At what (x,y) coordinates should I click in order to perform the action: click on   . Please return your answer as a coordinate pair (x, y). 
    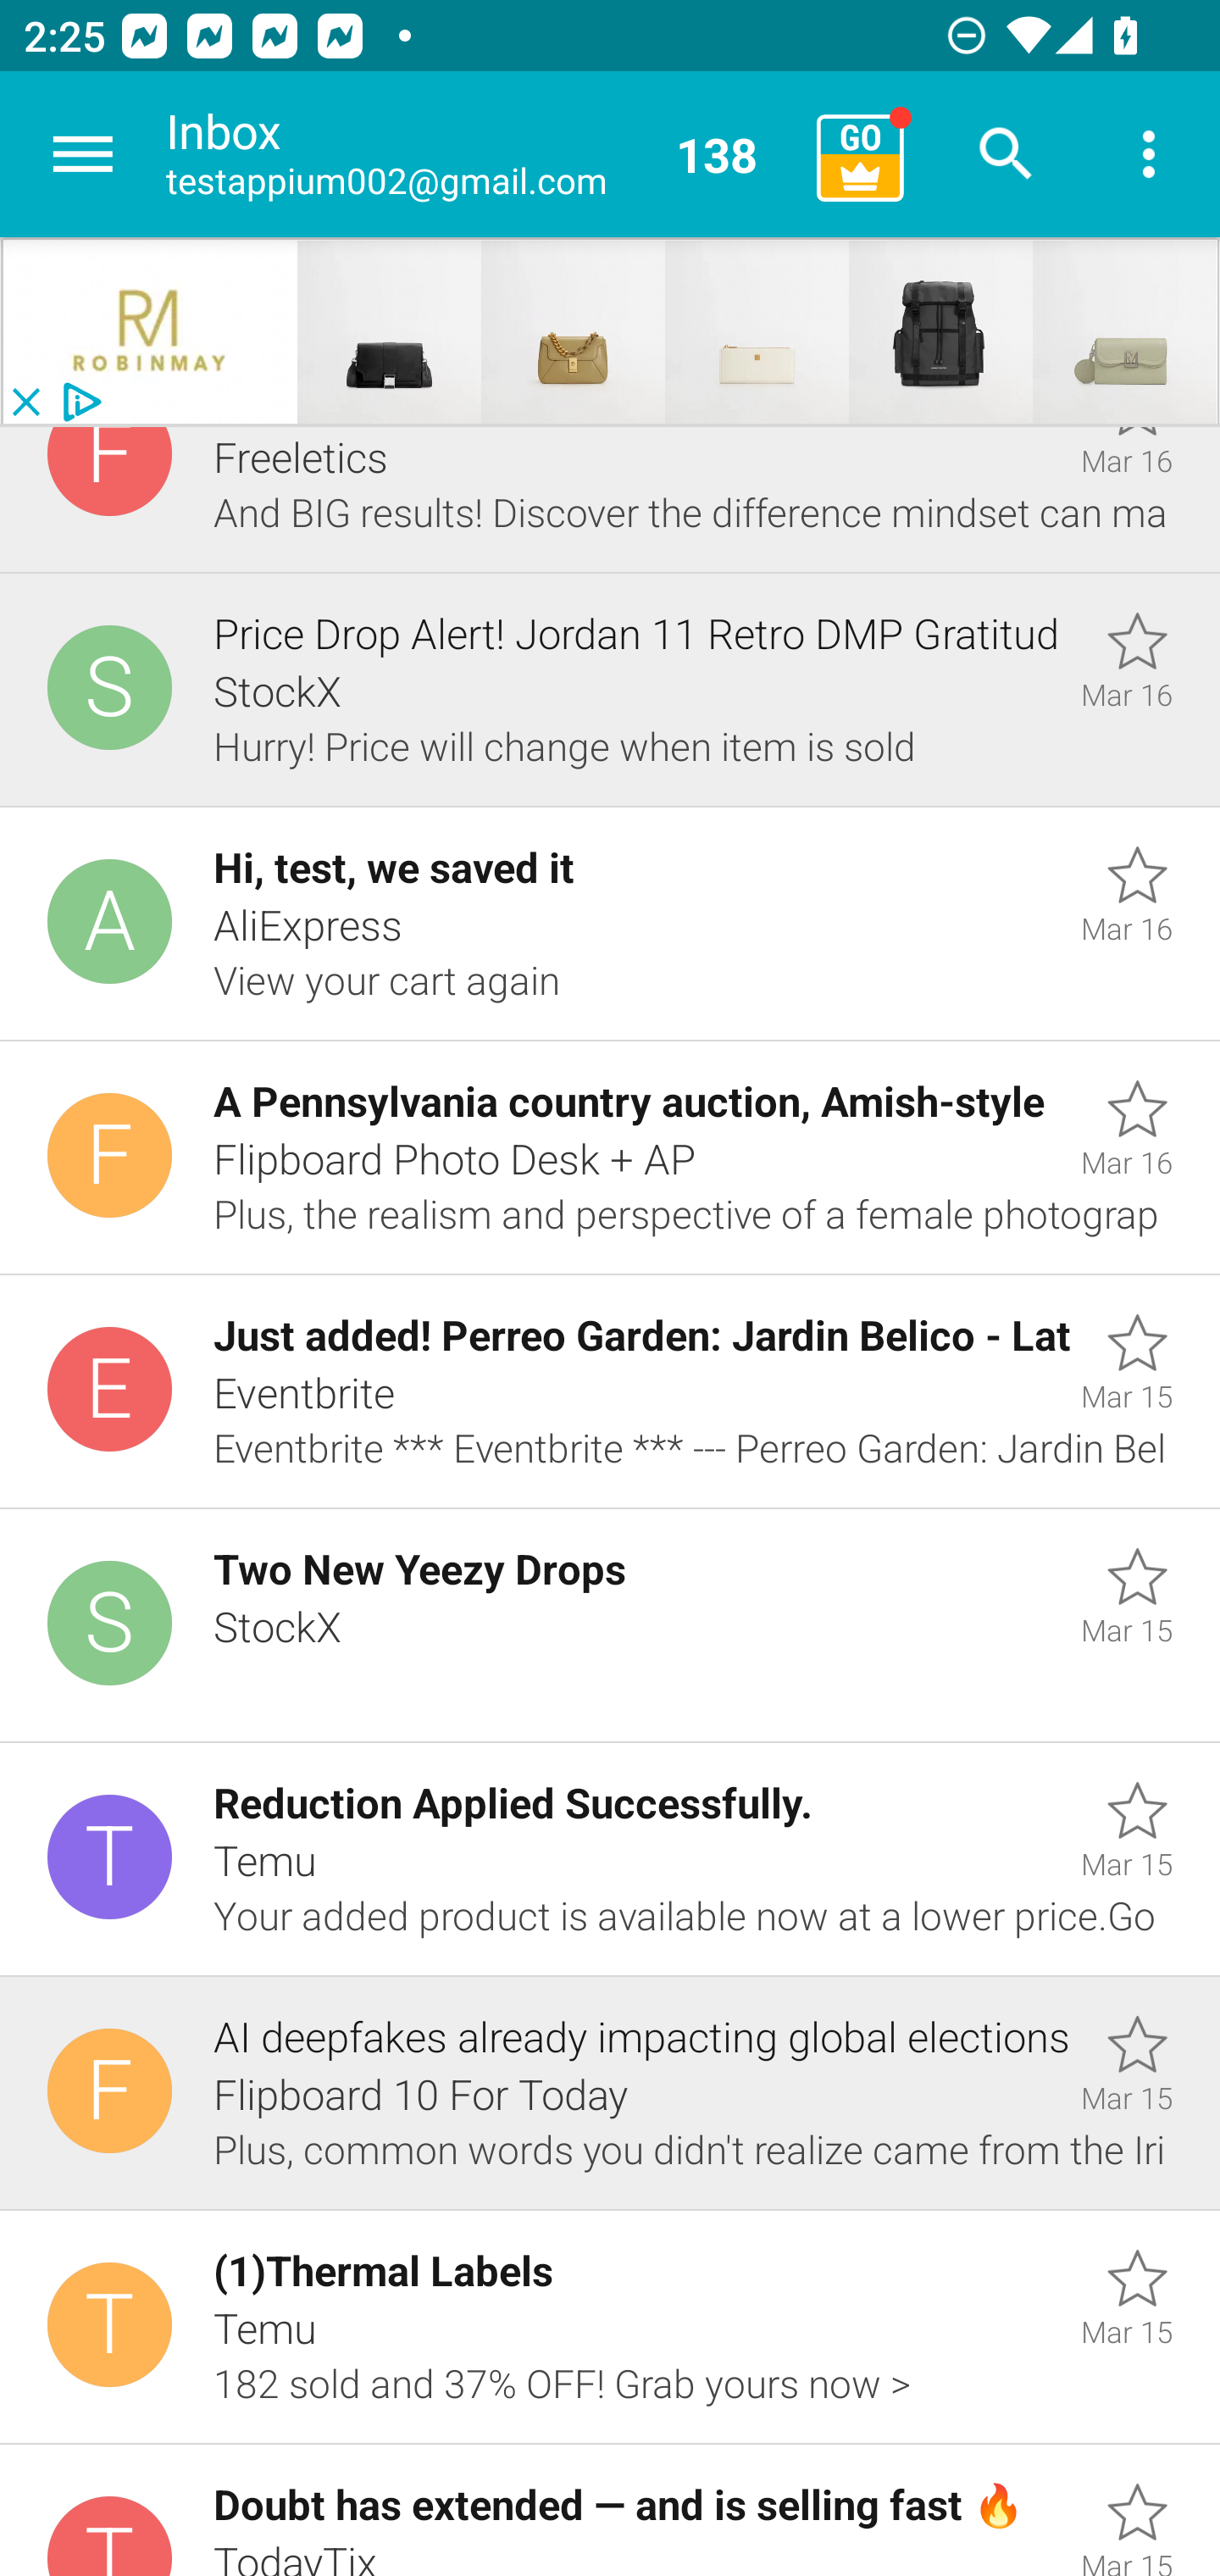
    Looking at the image, I should click on (389, 332).